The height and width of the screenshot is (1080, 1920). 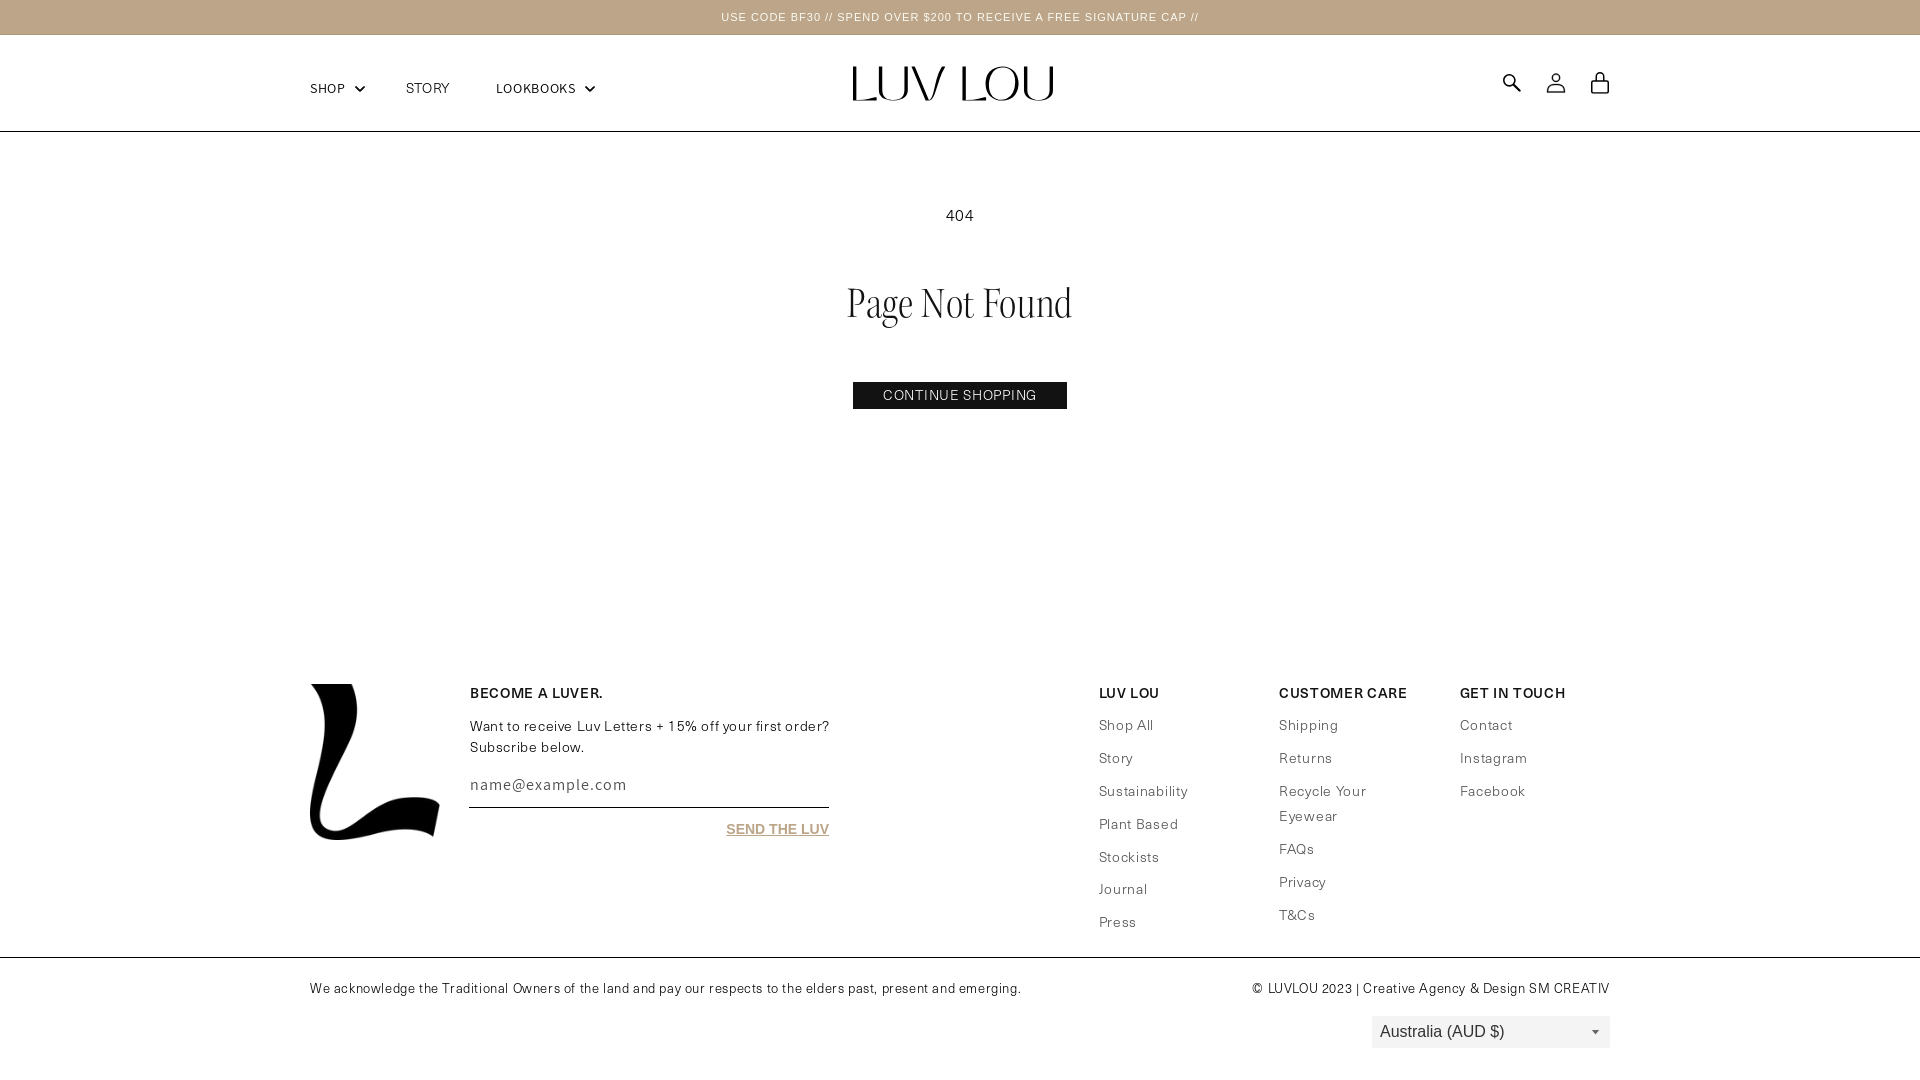 I want to click on Instagram, so click(x=1494, y=754).